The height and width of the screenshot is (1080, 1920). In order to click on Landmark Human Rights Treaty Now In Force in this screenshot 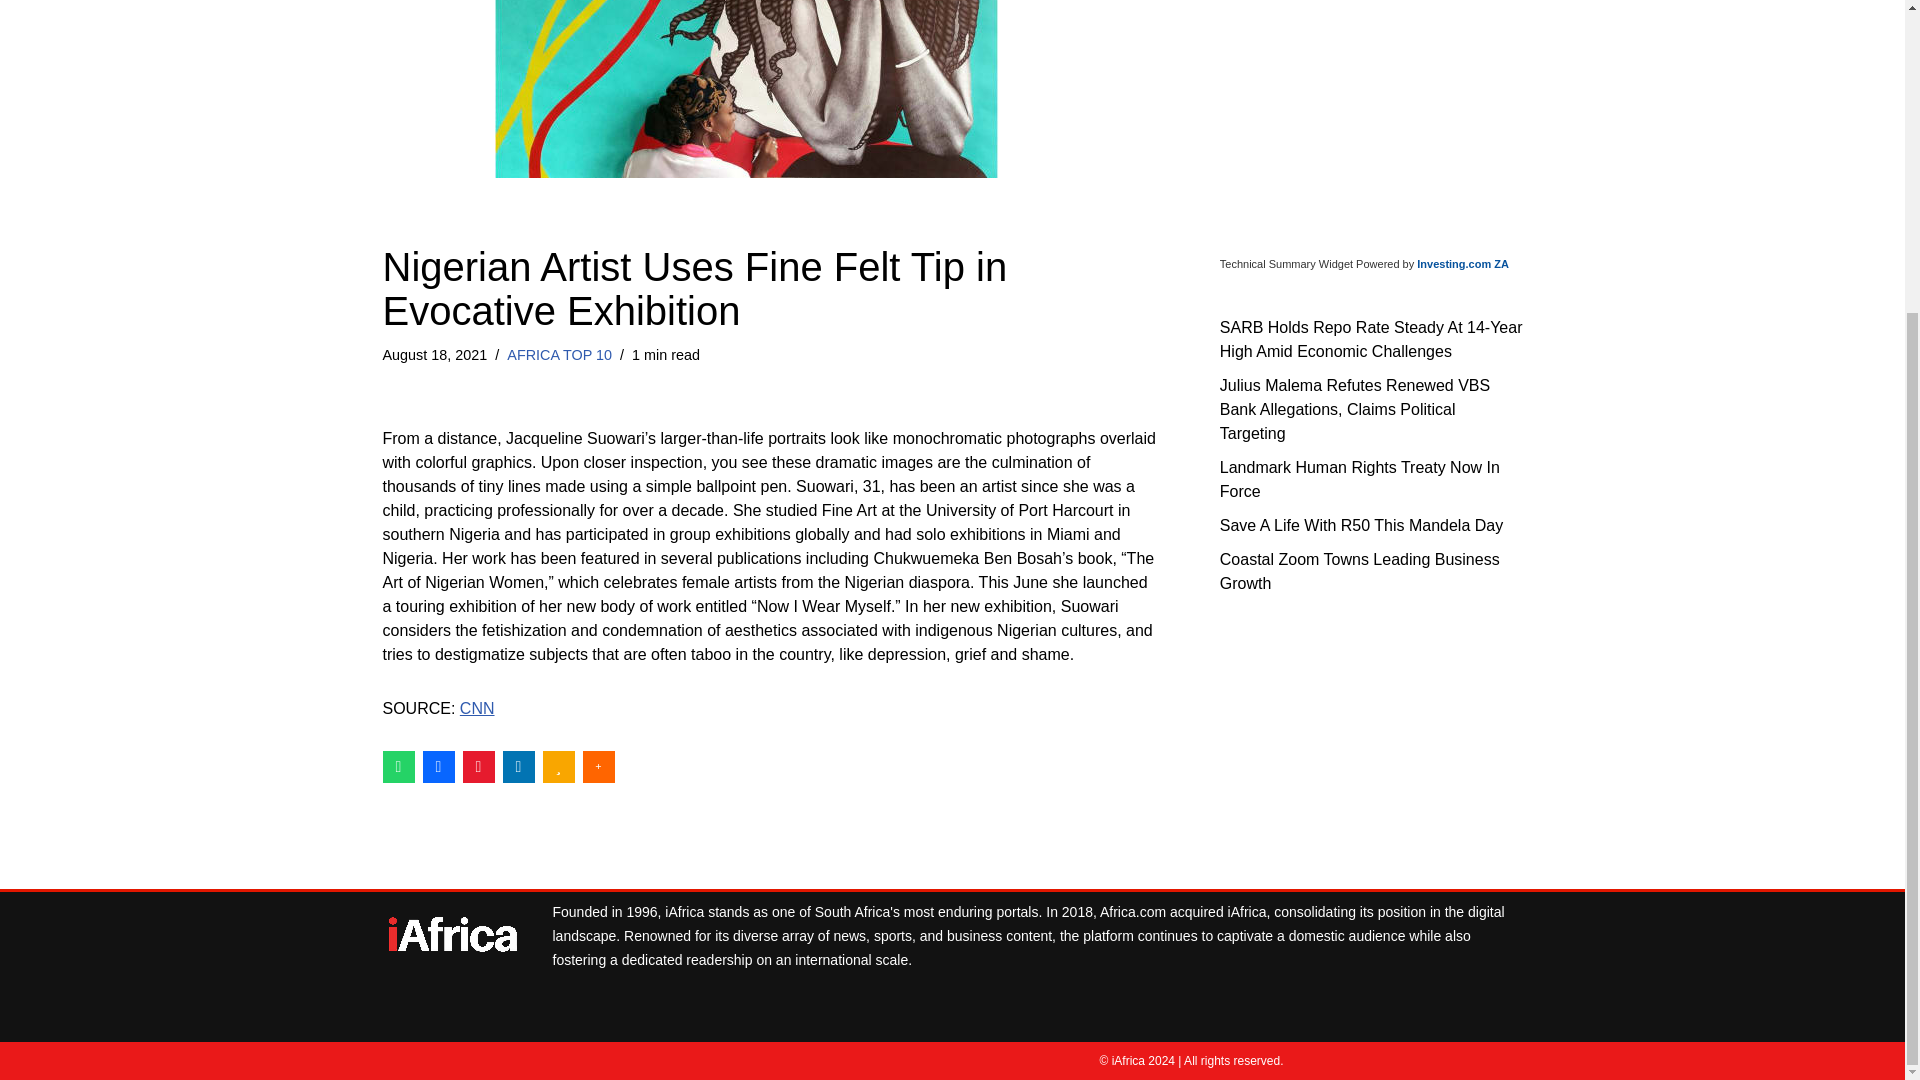, I will do `click(1359, 478)`.